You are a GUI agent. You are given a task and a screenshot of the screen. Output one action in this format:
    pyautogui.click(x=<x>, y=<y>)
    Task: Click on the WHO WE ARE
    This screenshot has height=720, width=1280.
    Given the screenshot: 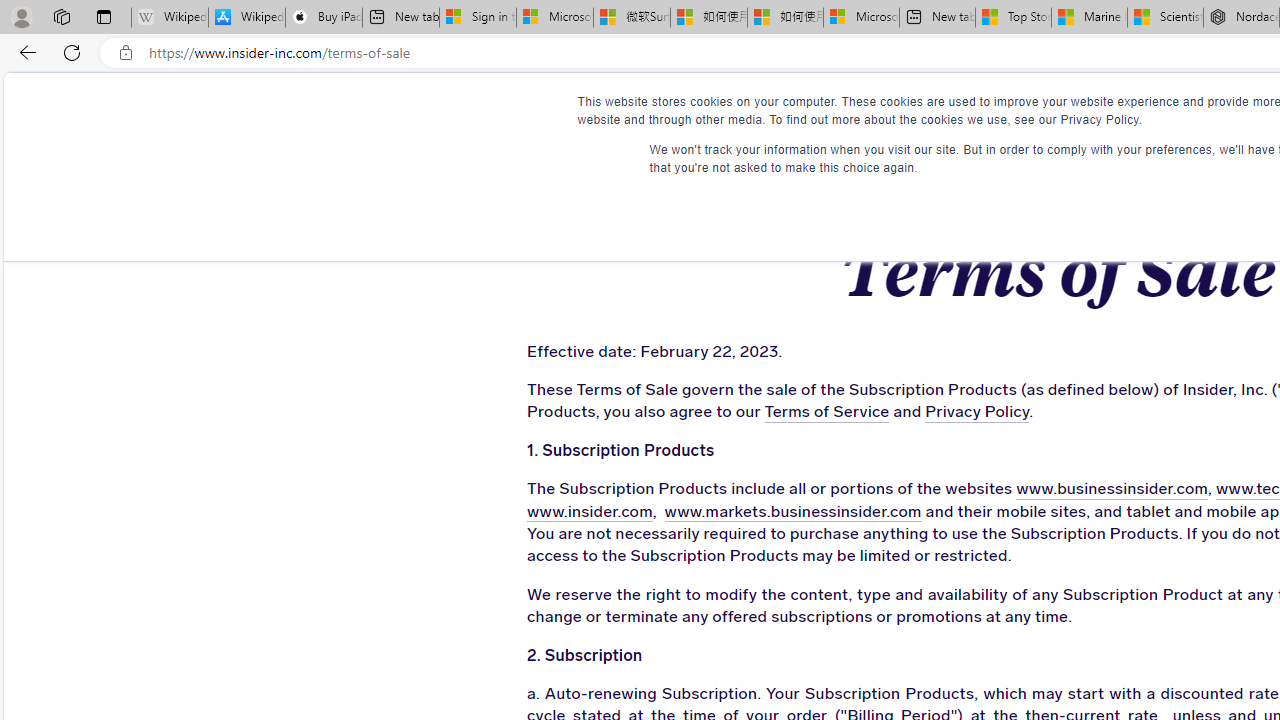 What is the action you would take?
    pyautogui.click(x=610, y=110)
    